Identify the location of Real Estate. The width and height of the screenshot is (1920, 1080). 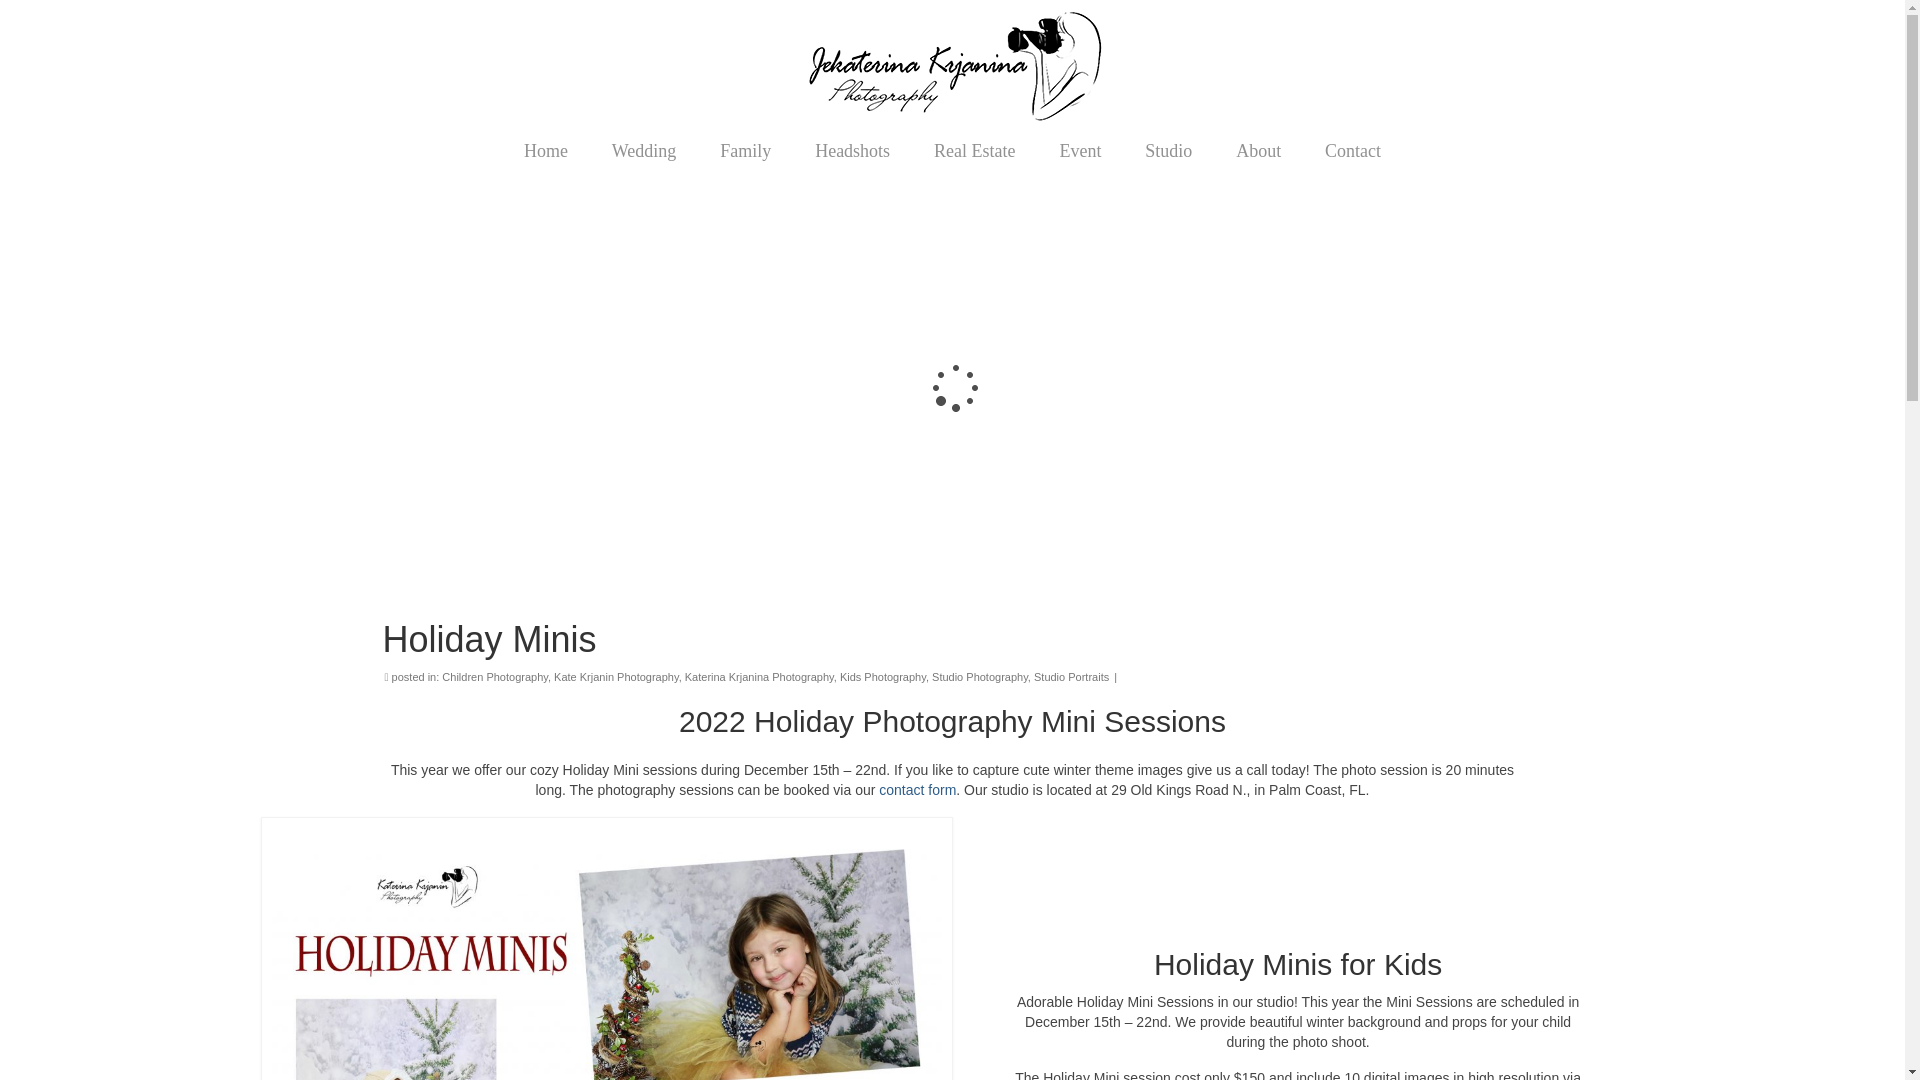
(974, 150).